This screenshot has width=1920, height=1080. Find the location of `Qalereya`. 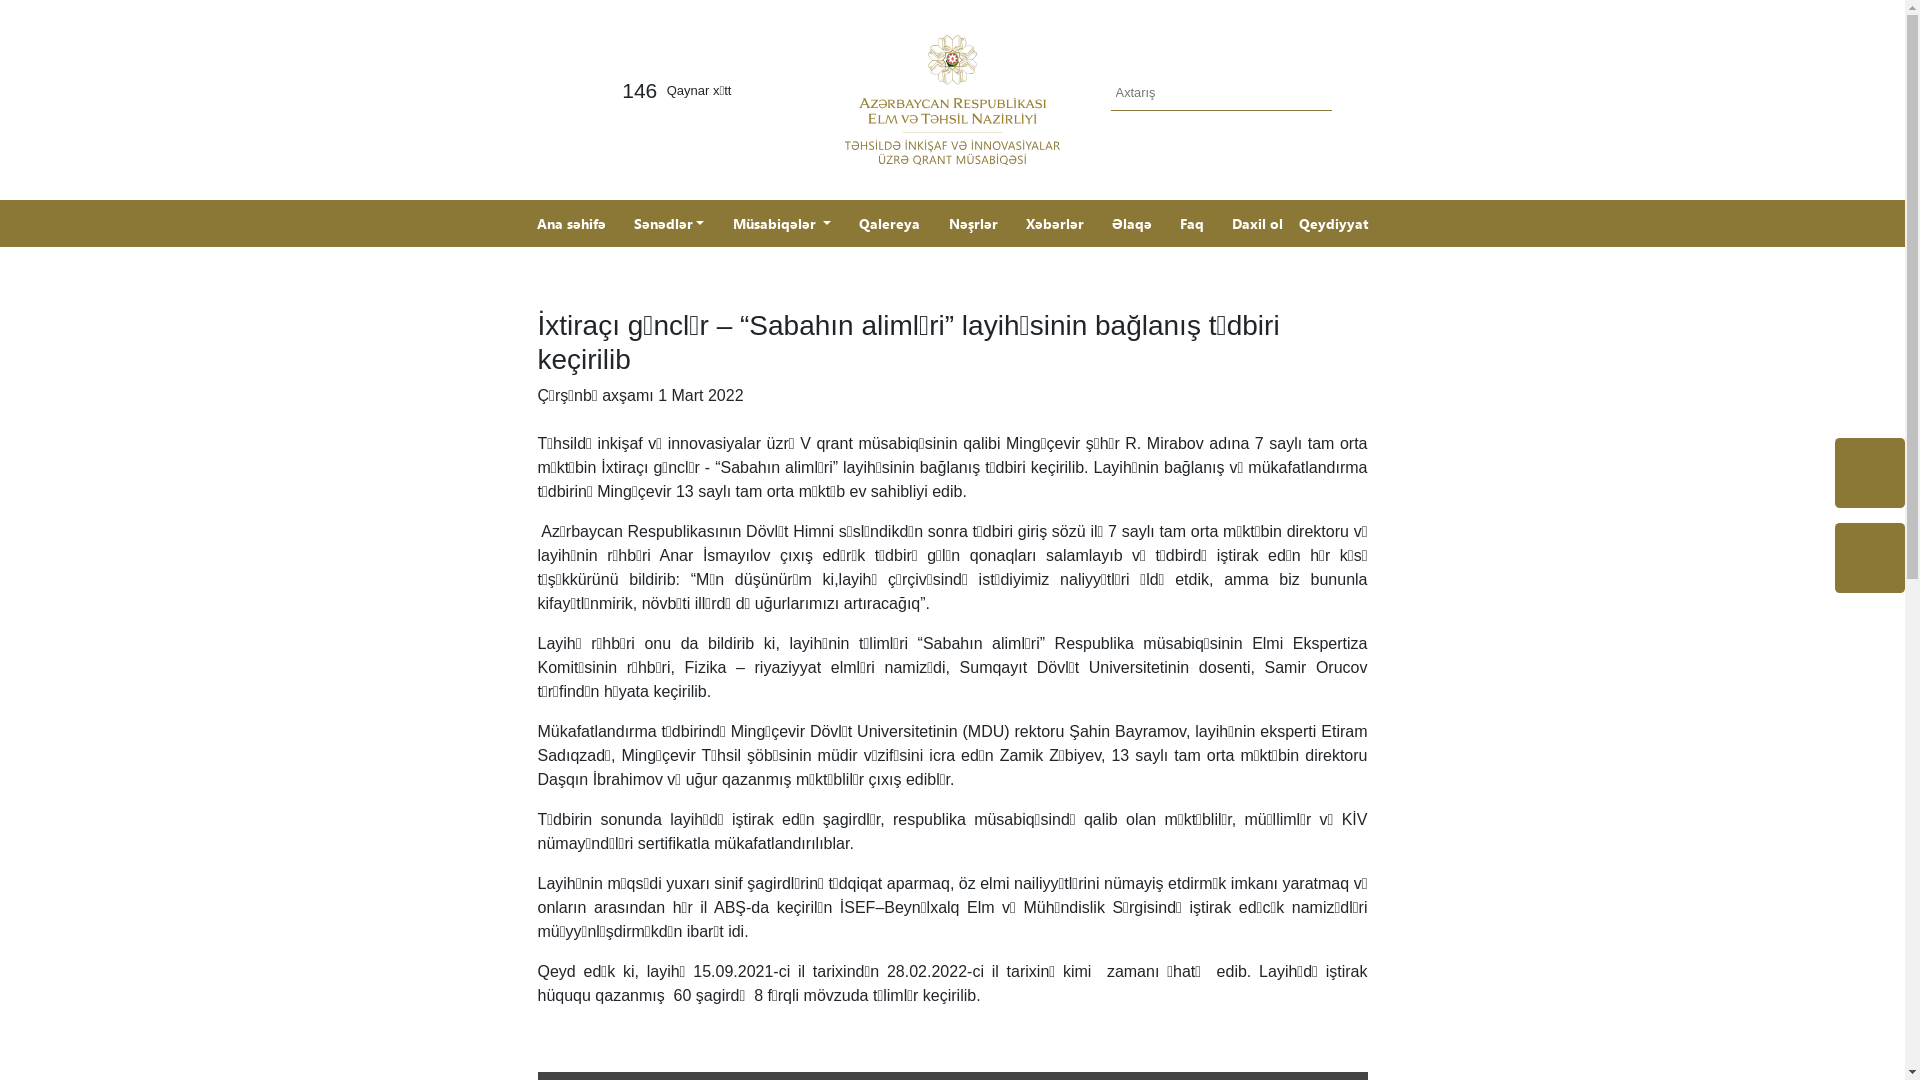

Qalereya is located at coordinates (890, 224).